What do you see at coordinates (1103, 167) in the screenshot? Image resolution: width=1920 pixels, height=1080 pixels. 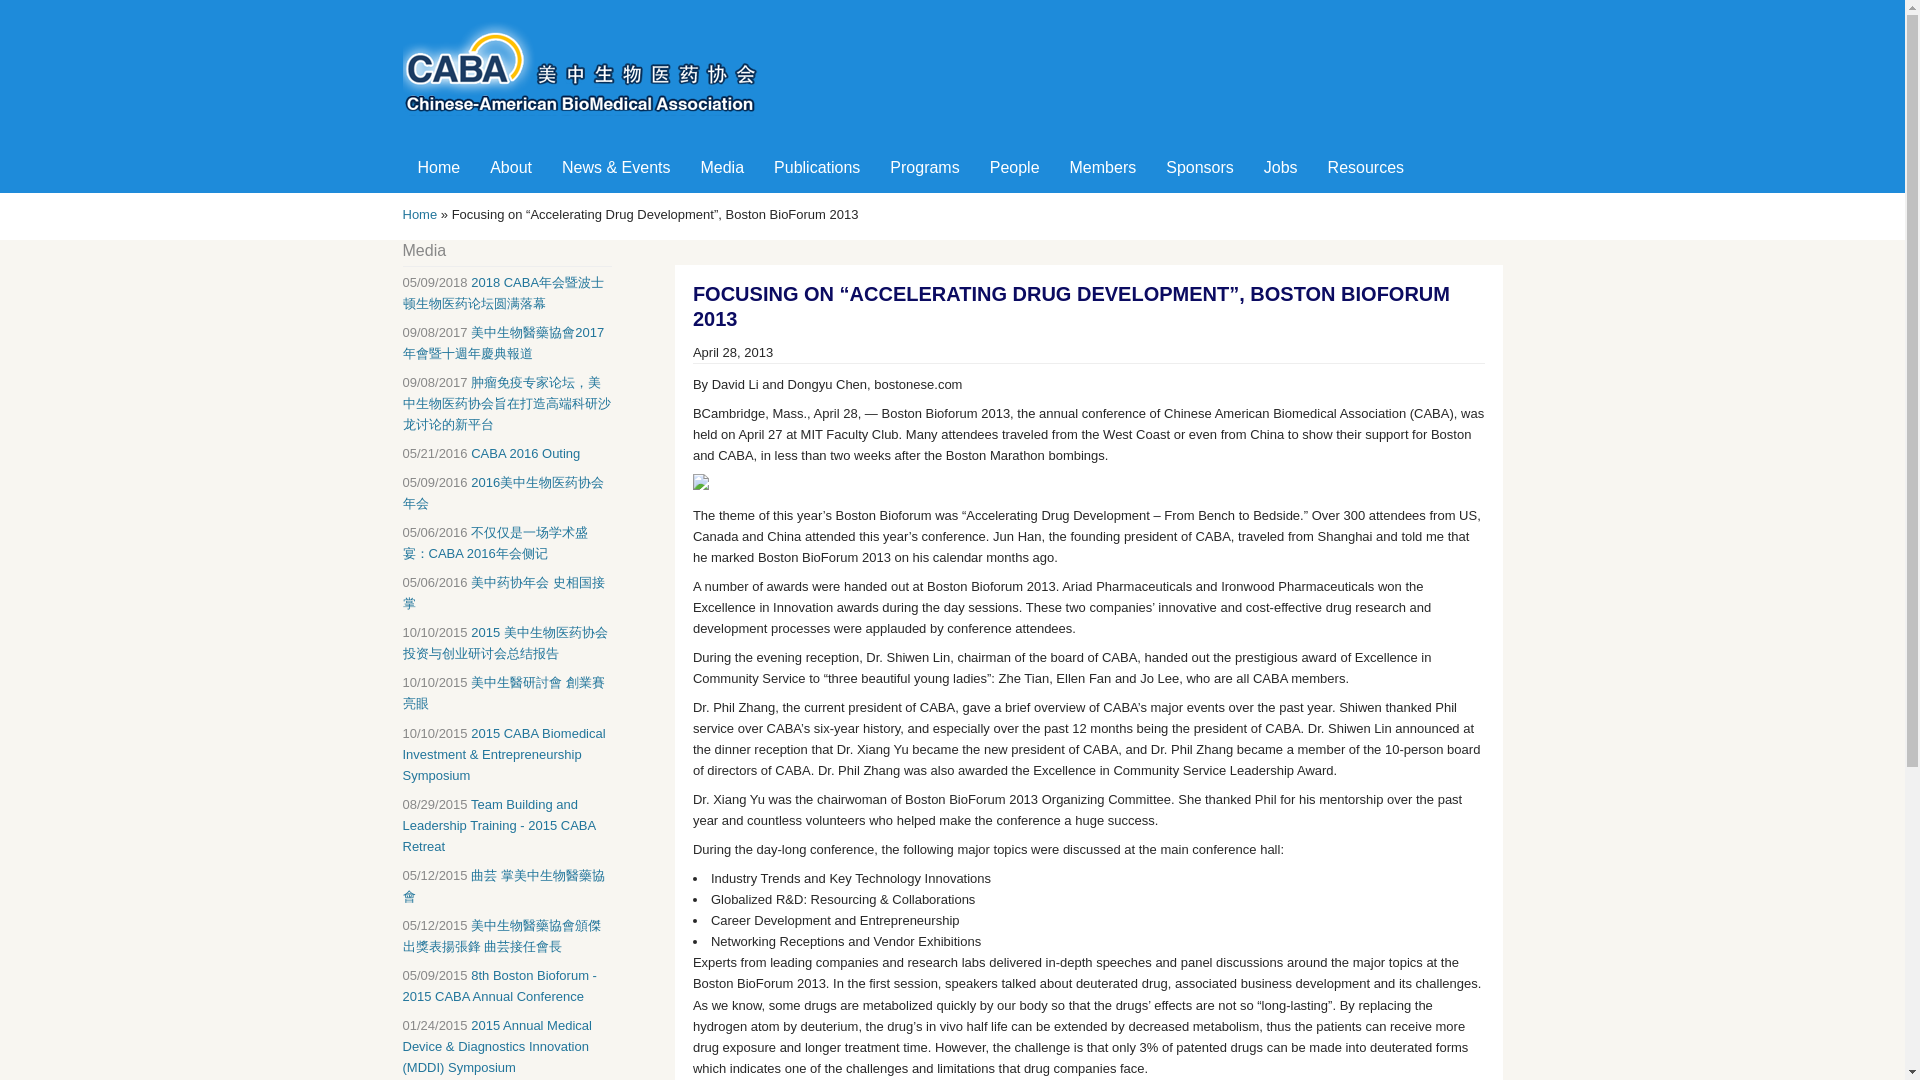 I see `Members` at bounding box center [1103, 167].